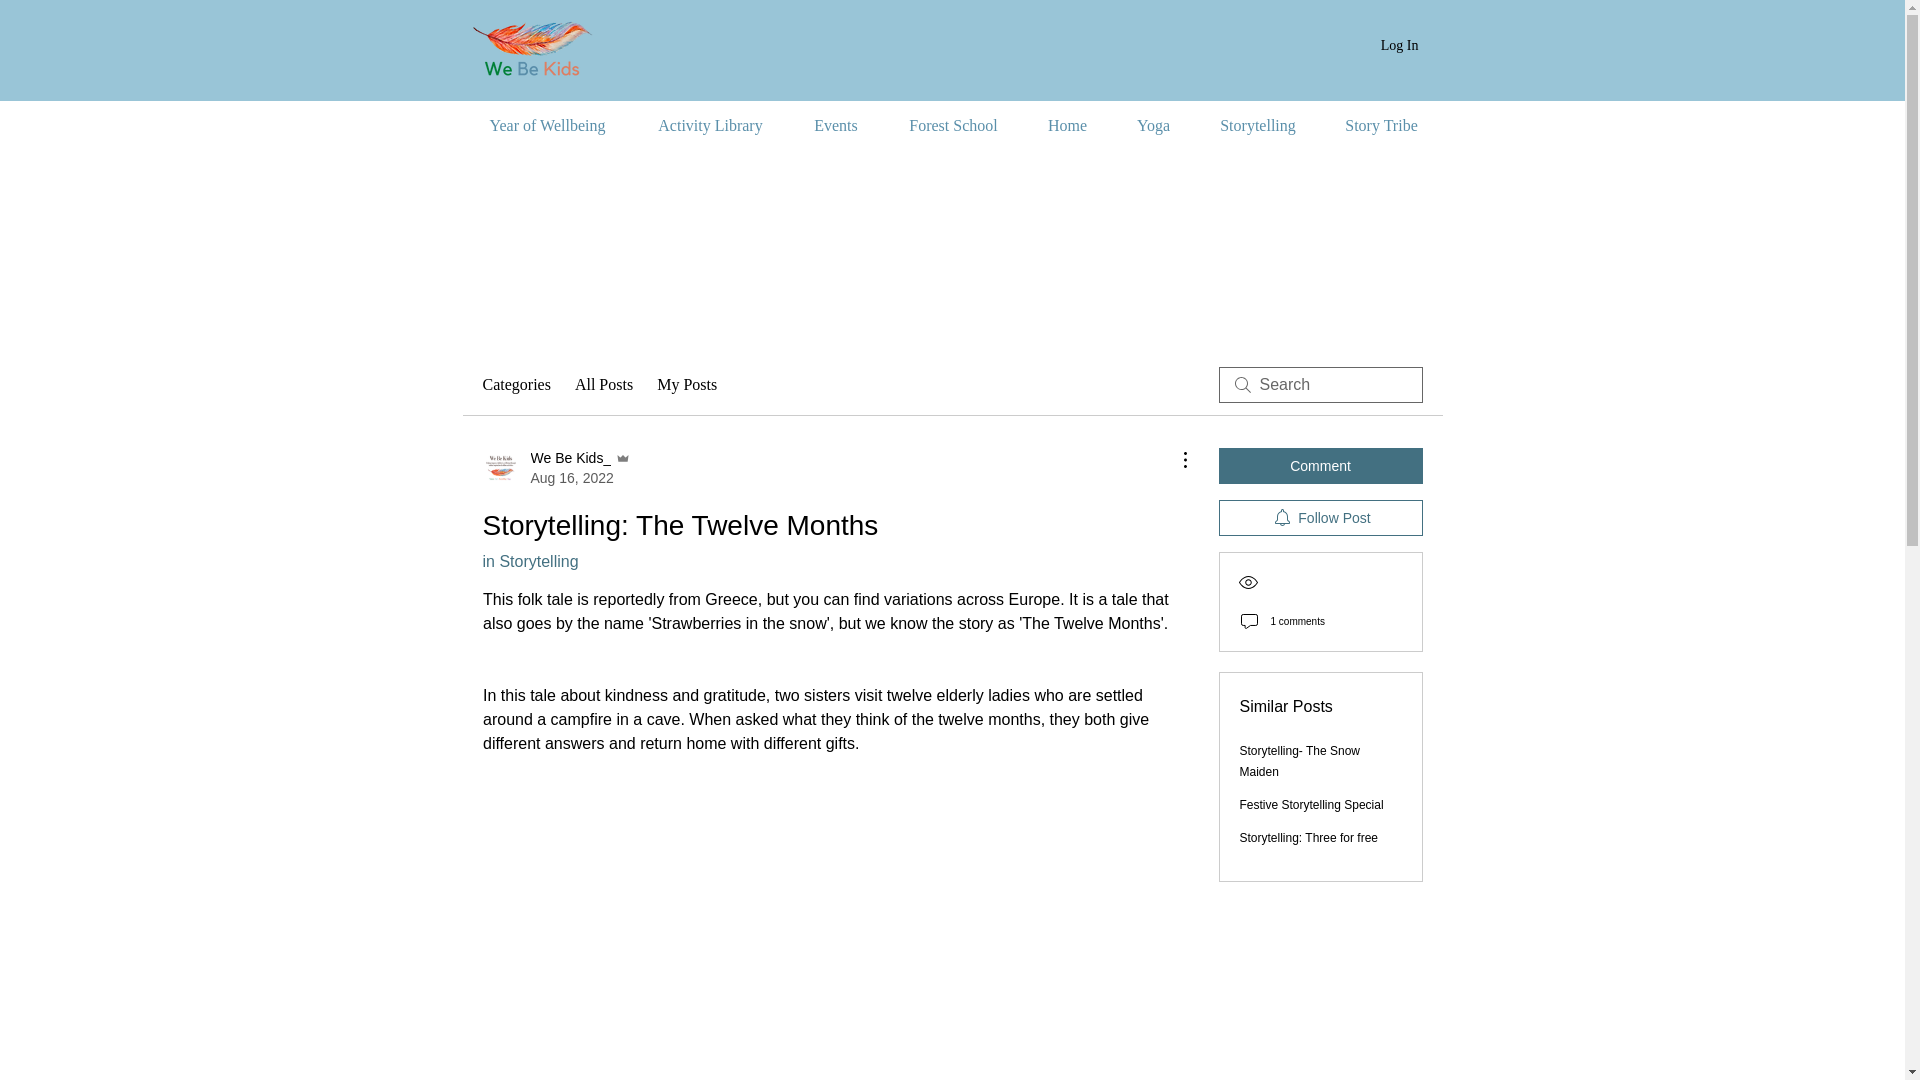  Describe the element at coordinates (835, 126) in the screenshot. I see `Events` at that location.